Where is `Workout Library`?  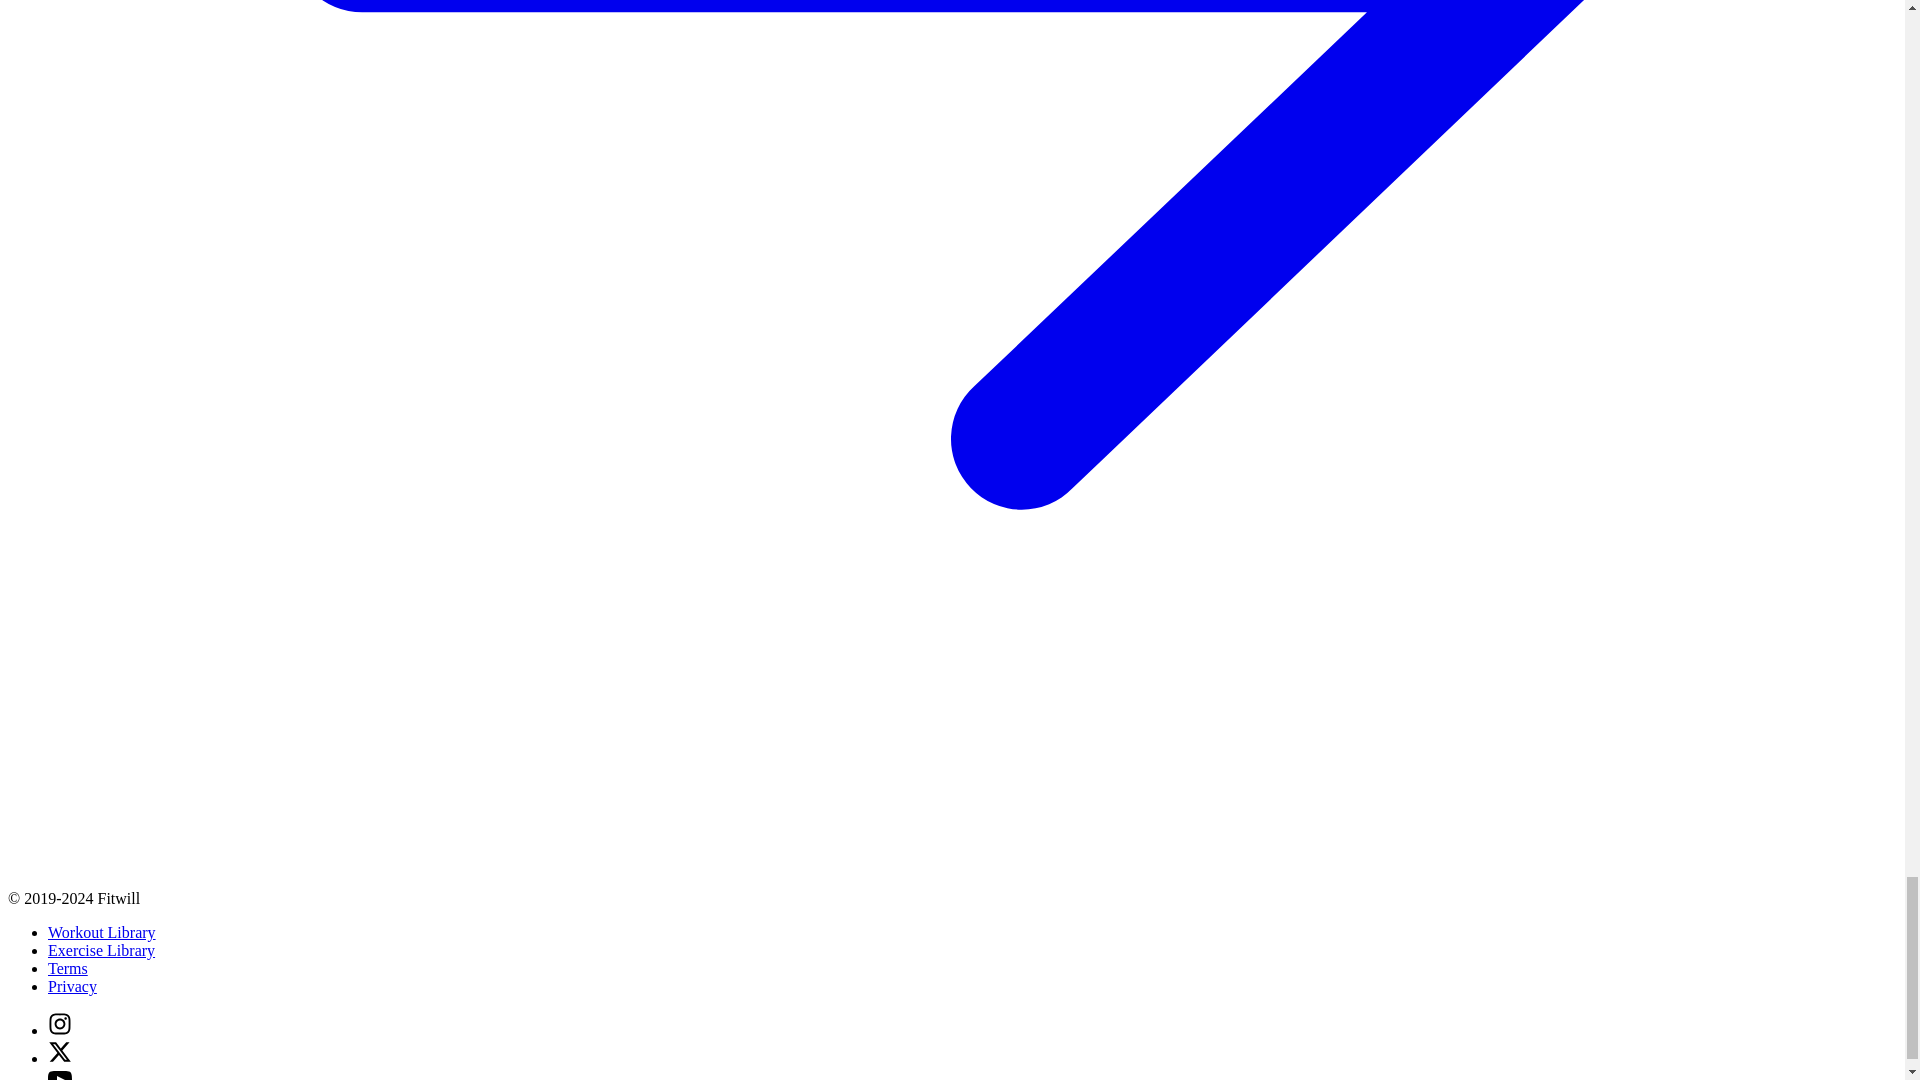
Workout Library is located at coordinates (102, 932).